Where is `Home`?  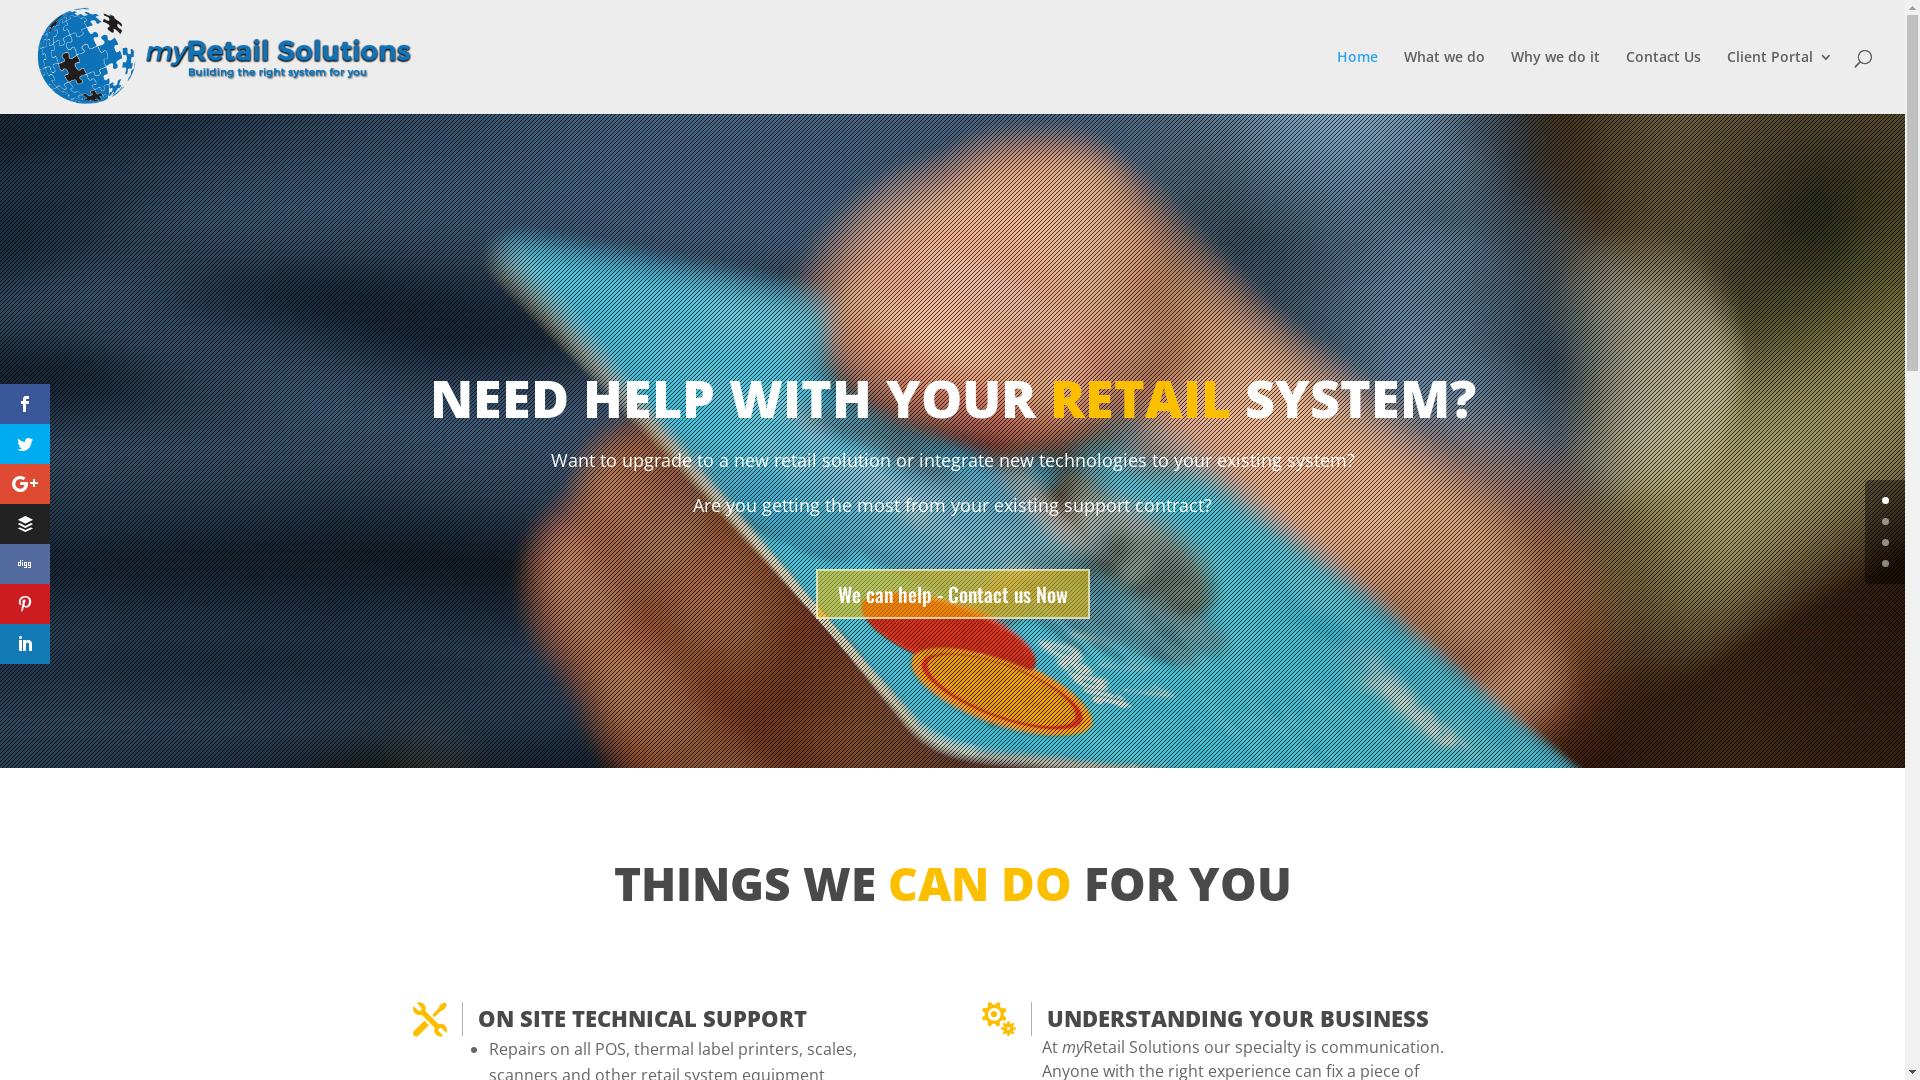
Home is located at coordinates (1358, 82).